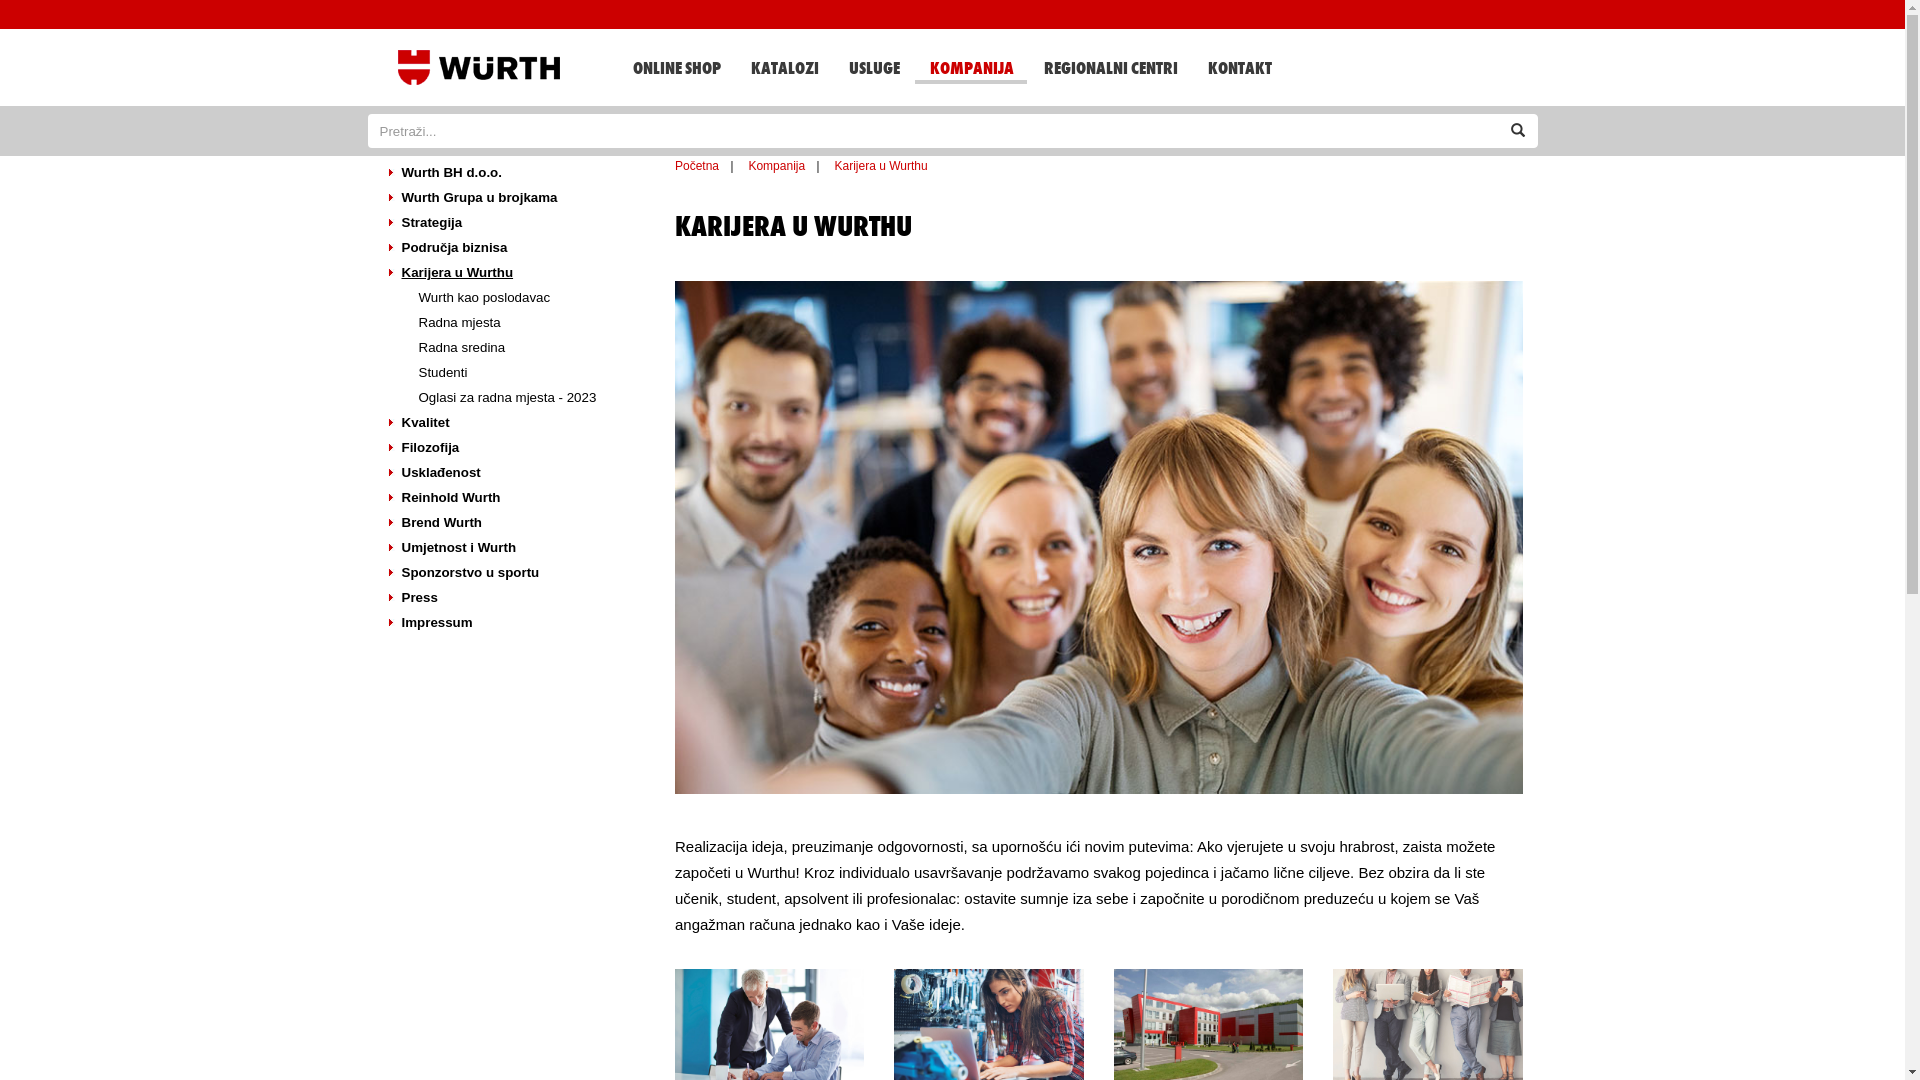  Describe the element at coordinates (514, 198) in the screenshot. I see `Wurth Grupa u brojkama` at that location.